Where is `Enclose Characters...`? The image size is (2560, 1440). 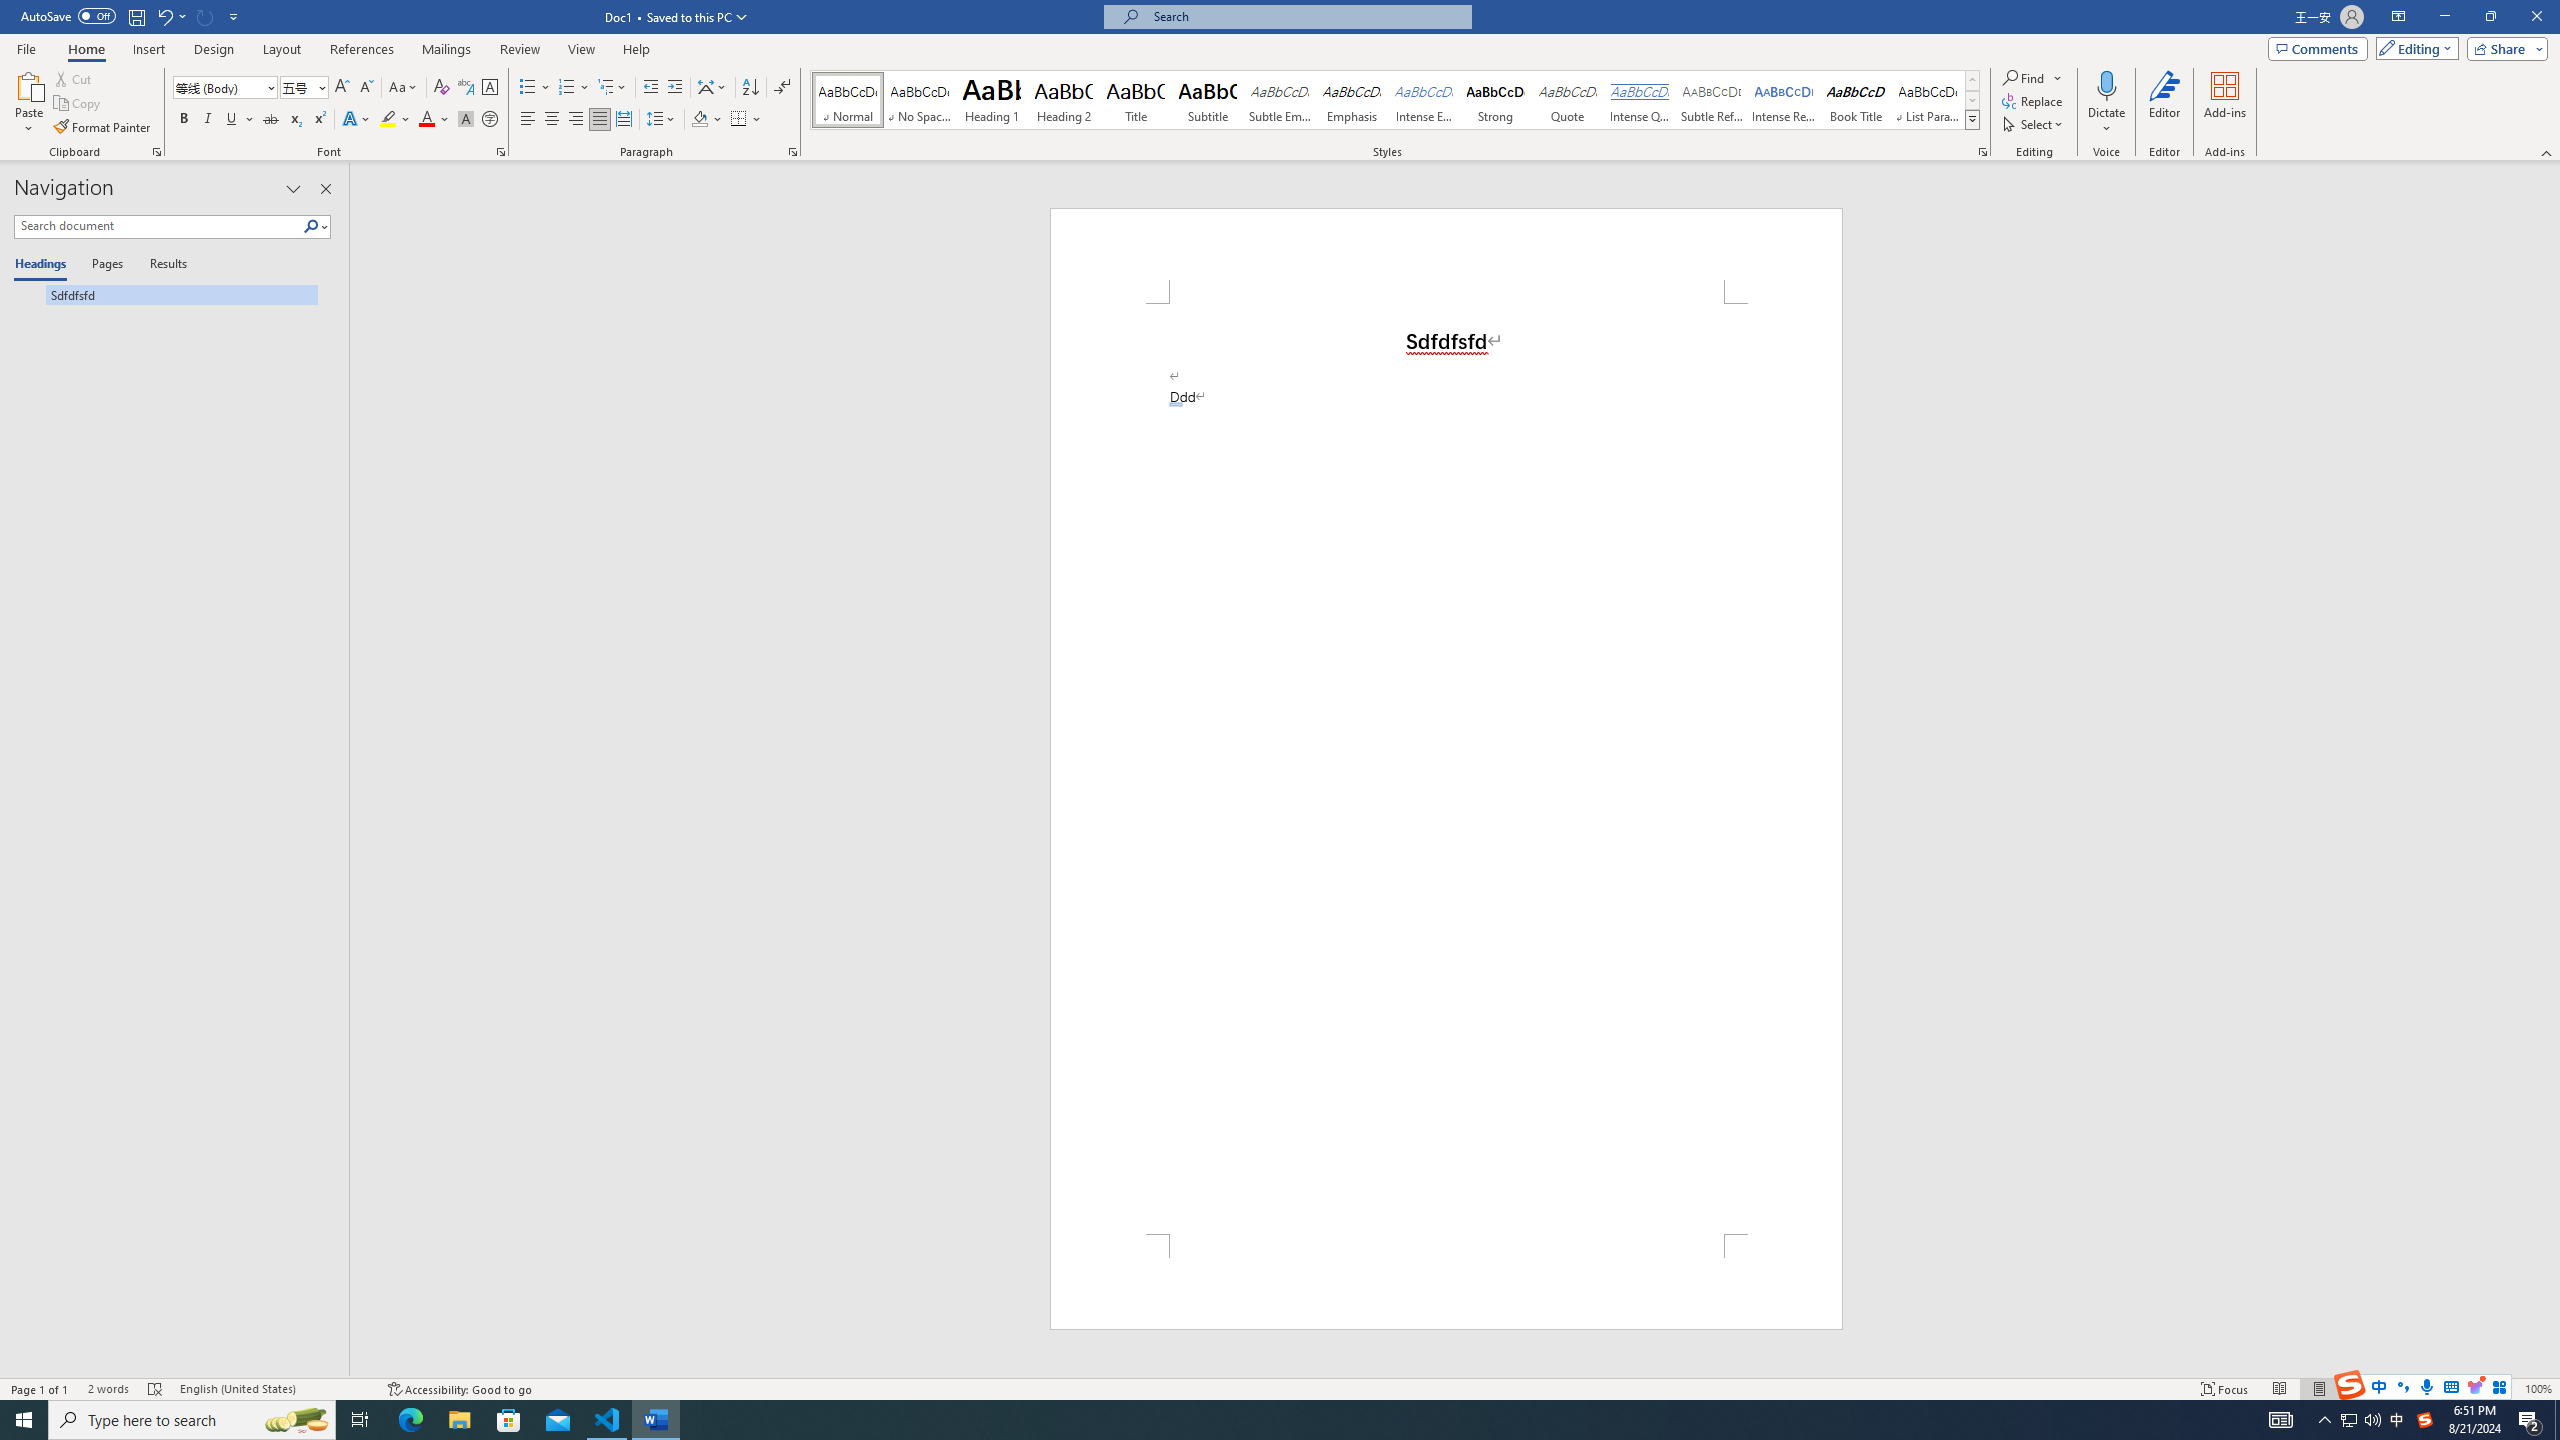 Enclose Characters... is located at coordinates (490, 120).